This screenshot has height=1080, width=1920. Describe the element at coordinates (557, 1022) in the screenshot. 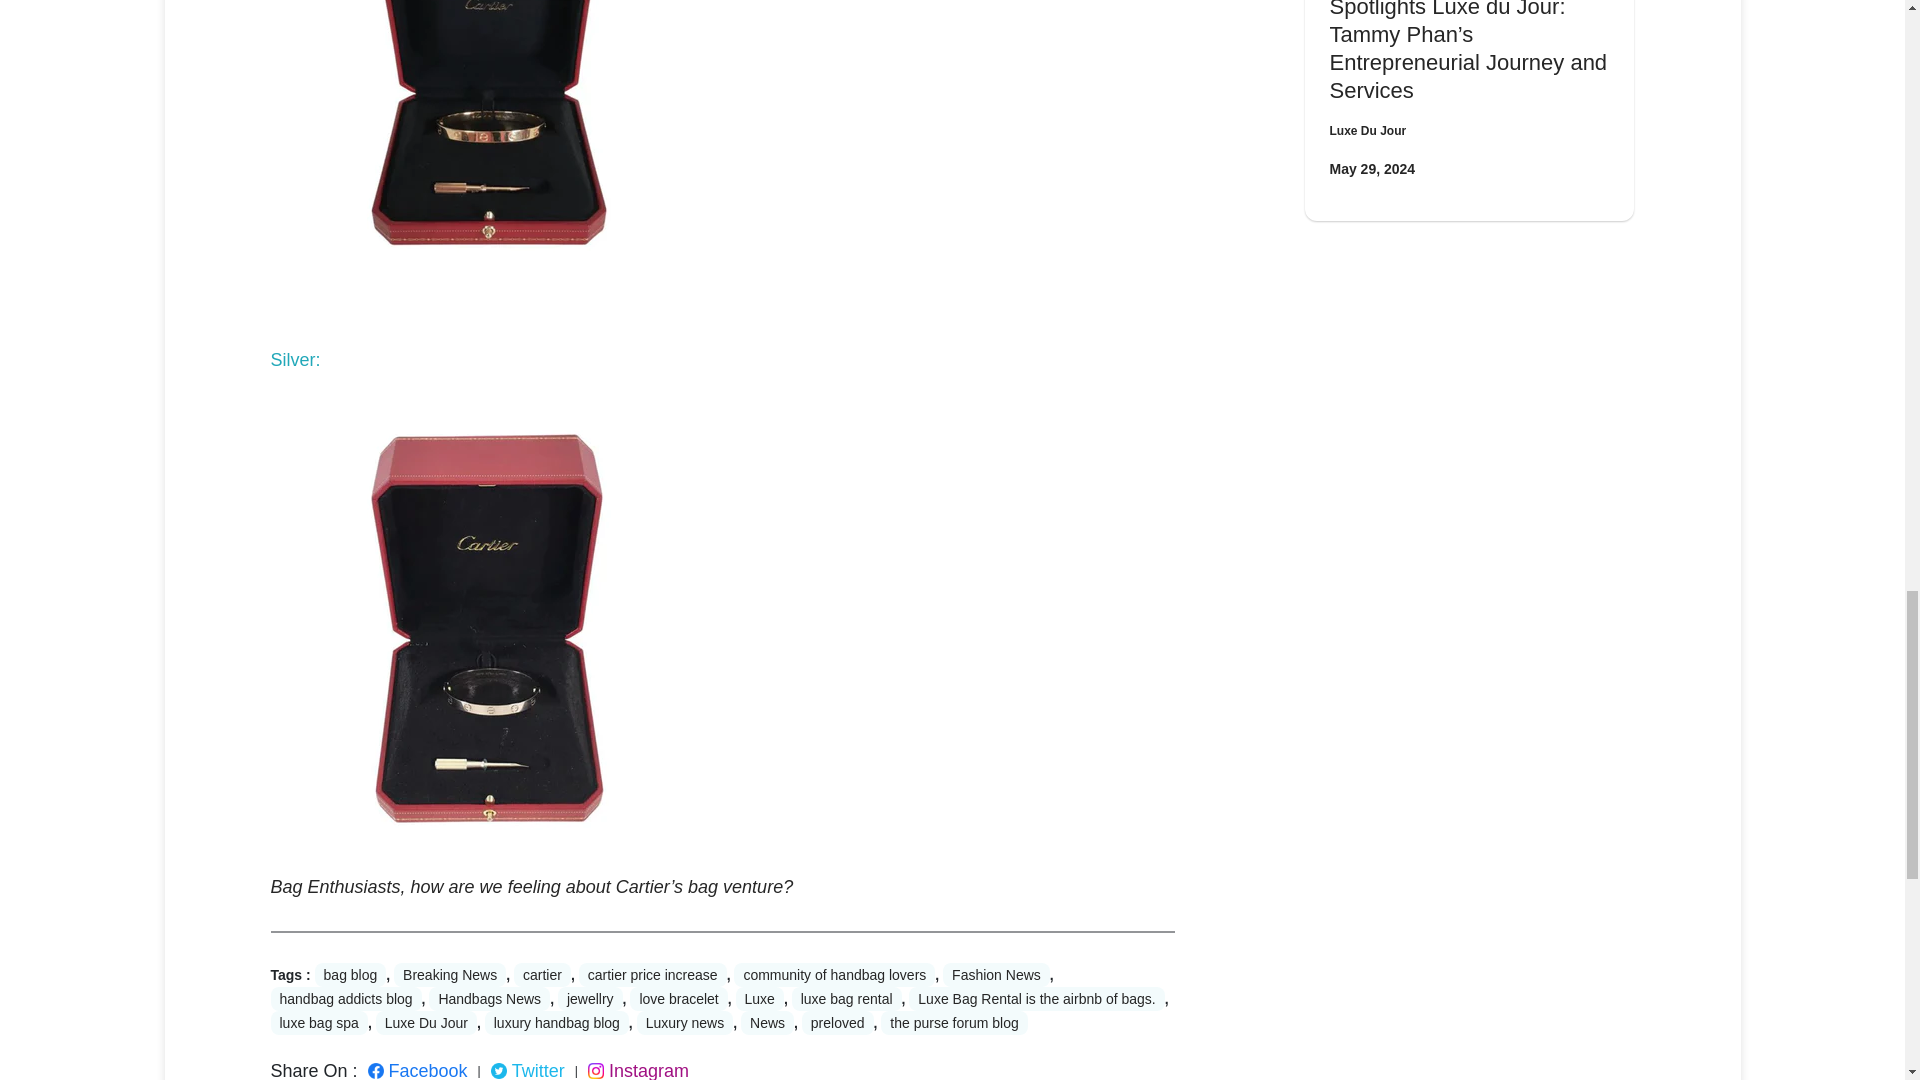

I see `luxury handbag blog` at that location.